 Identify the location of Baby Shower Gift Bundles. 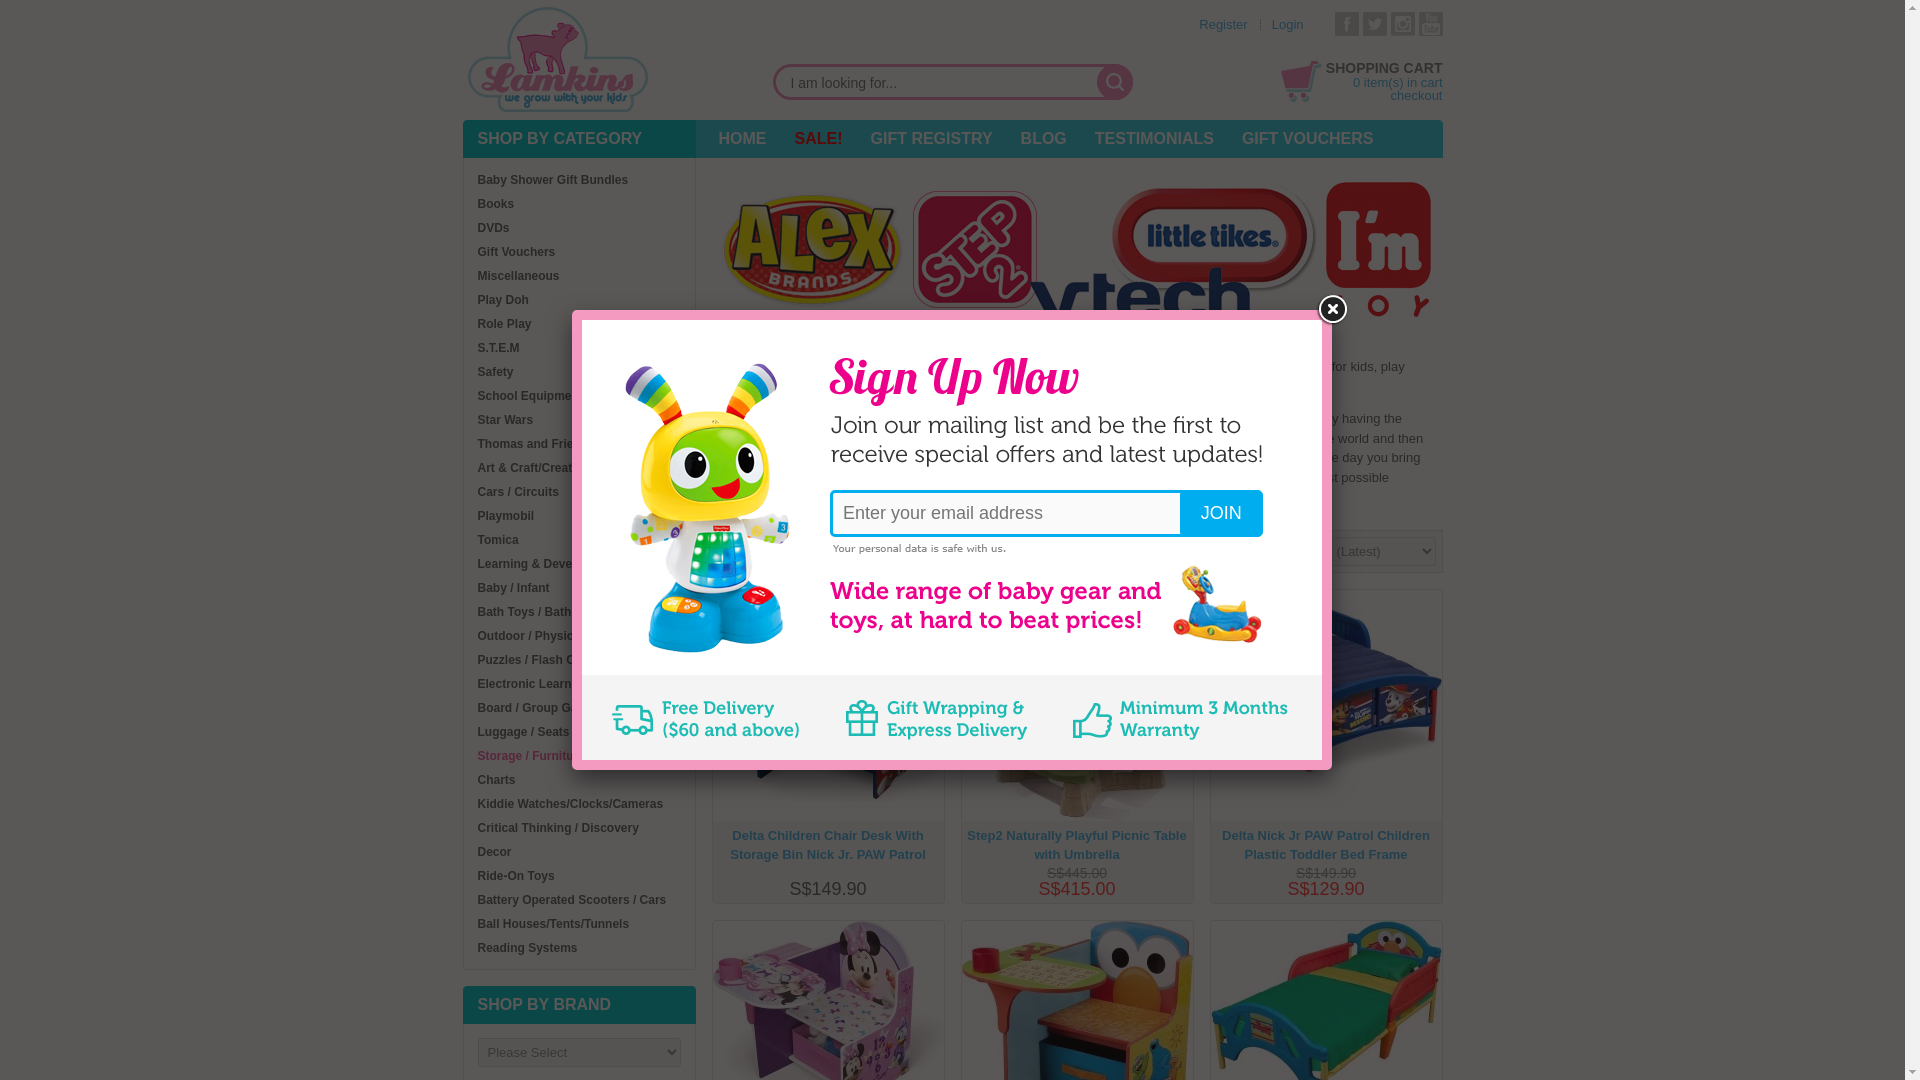
(554, 179).